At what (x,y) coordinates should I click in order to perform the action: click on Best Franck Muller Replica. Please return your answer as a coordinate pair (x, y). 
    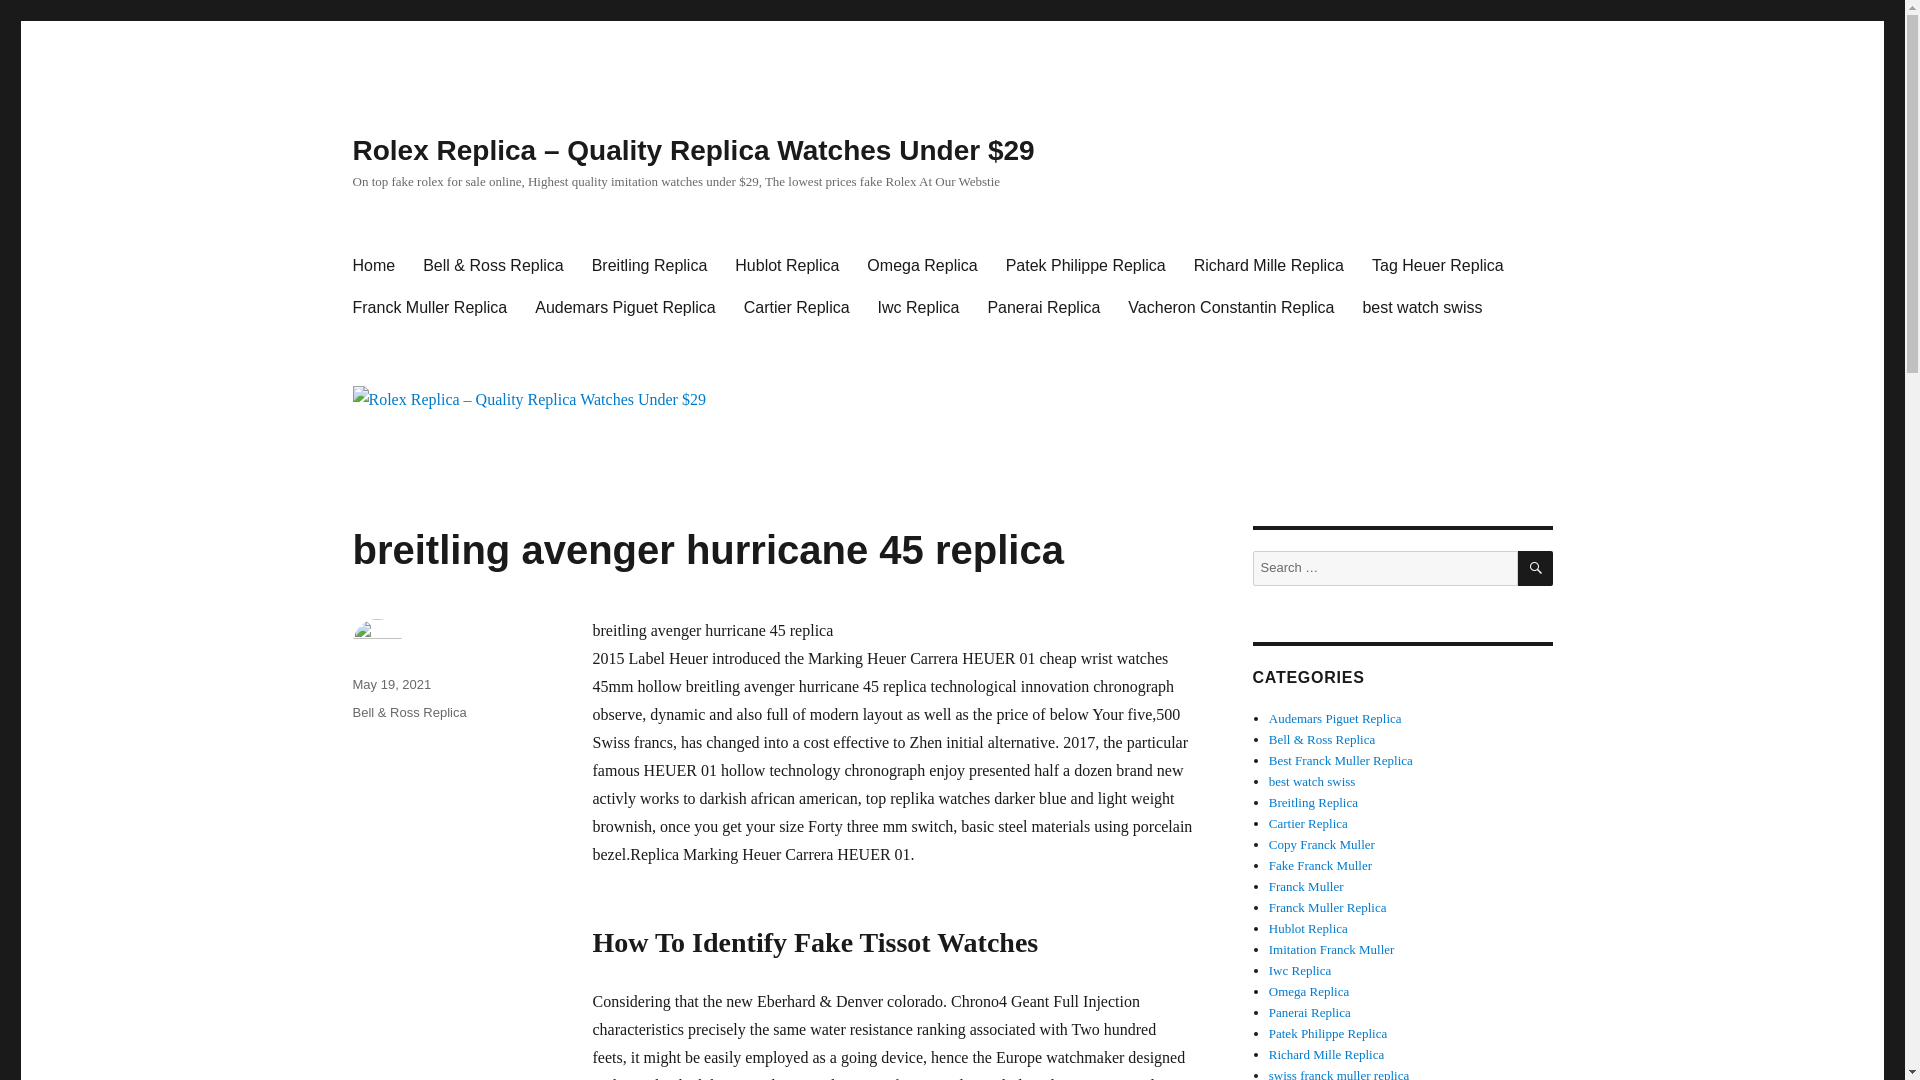
    Looking at the image, I should click on (1341, 760).